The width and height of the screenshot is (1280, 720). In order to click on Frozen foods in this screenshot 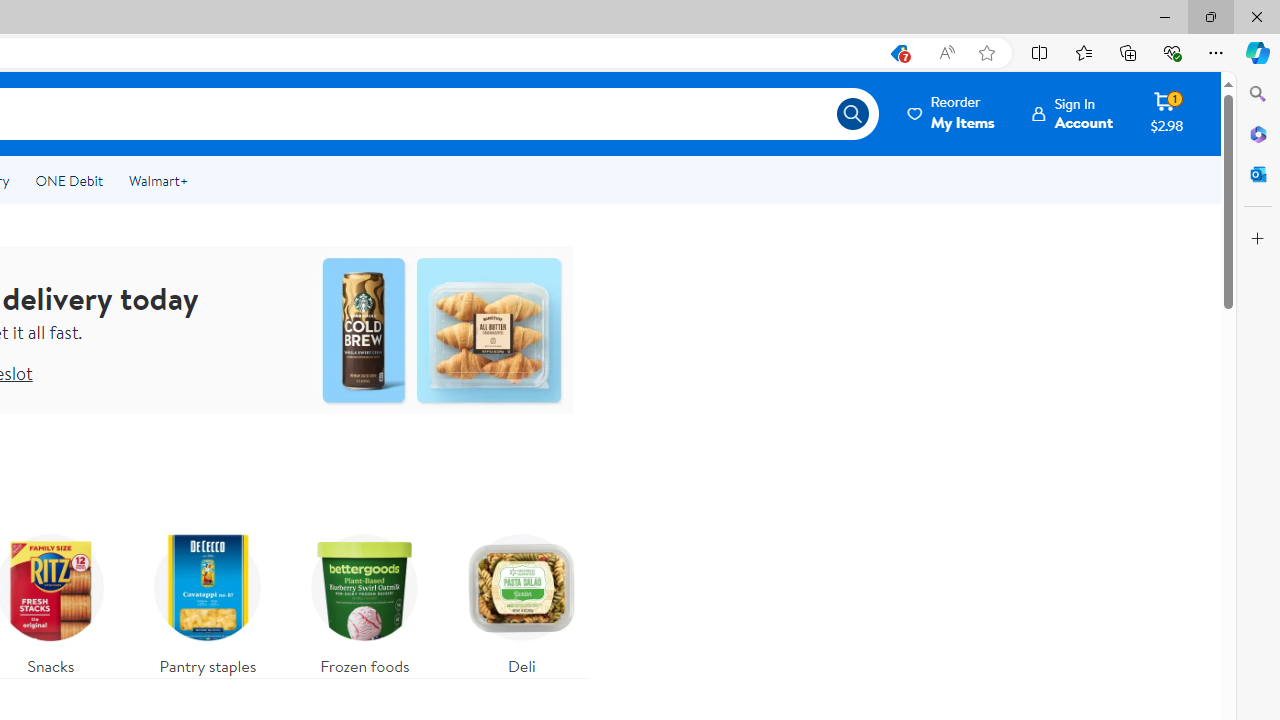, I will do `click(364, 600)`.